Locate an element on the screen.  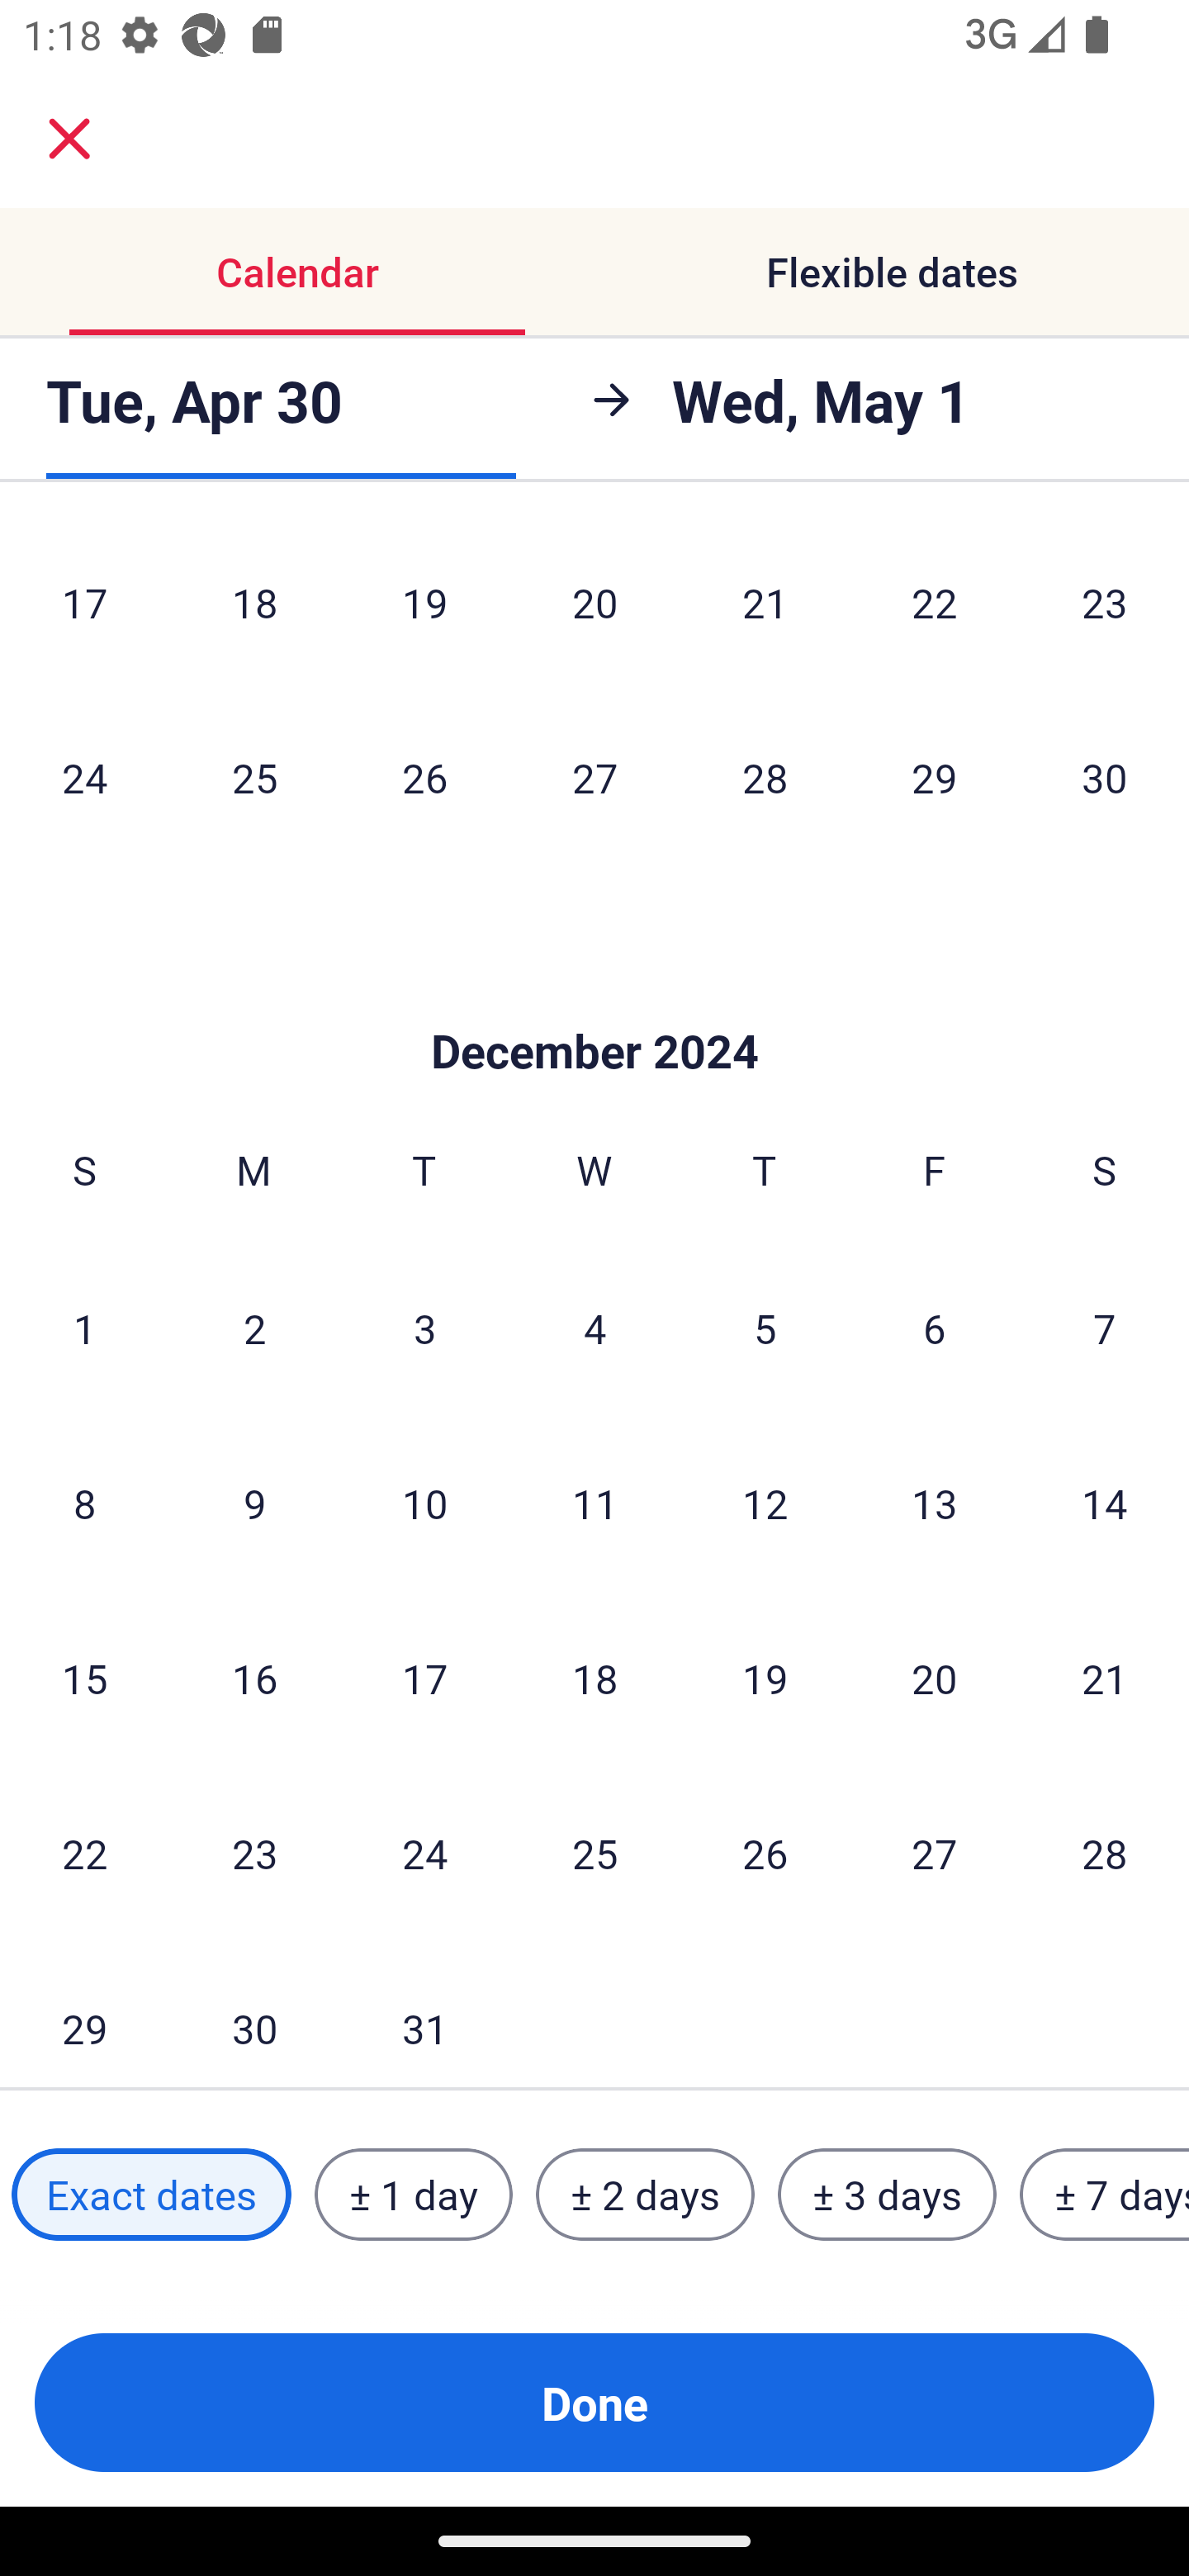
Exact dates is located at coordinates (151, 2195).